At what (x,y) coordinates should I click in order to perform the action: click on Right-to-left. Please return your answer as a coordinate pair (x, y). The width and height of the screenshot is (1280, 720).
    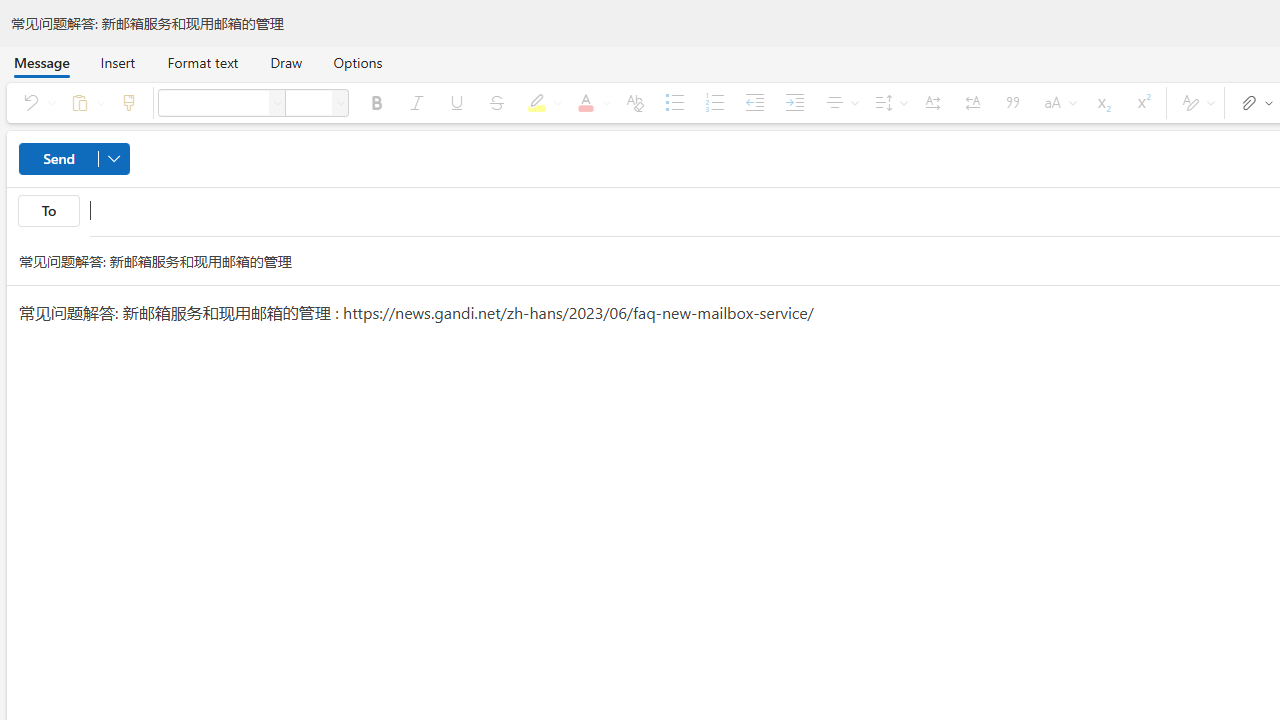
    Looking at the image, I should click on (973, 102).